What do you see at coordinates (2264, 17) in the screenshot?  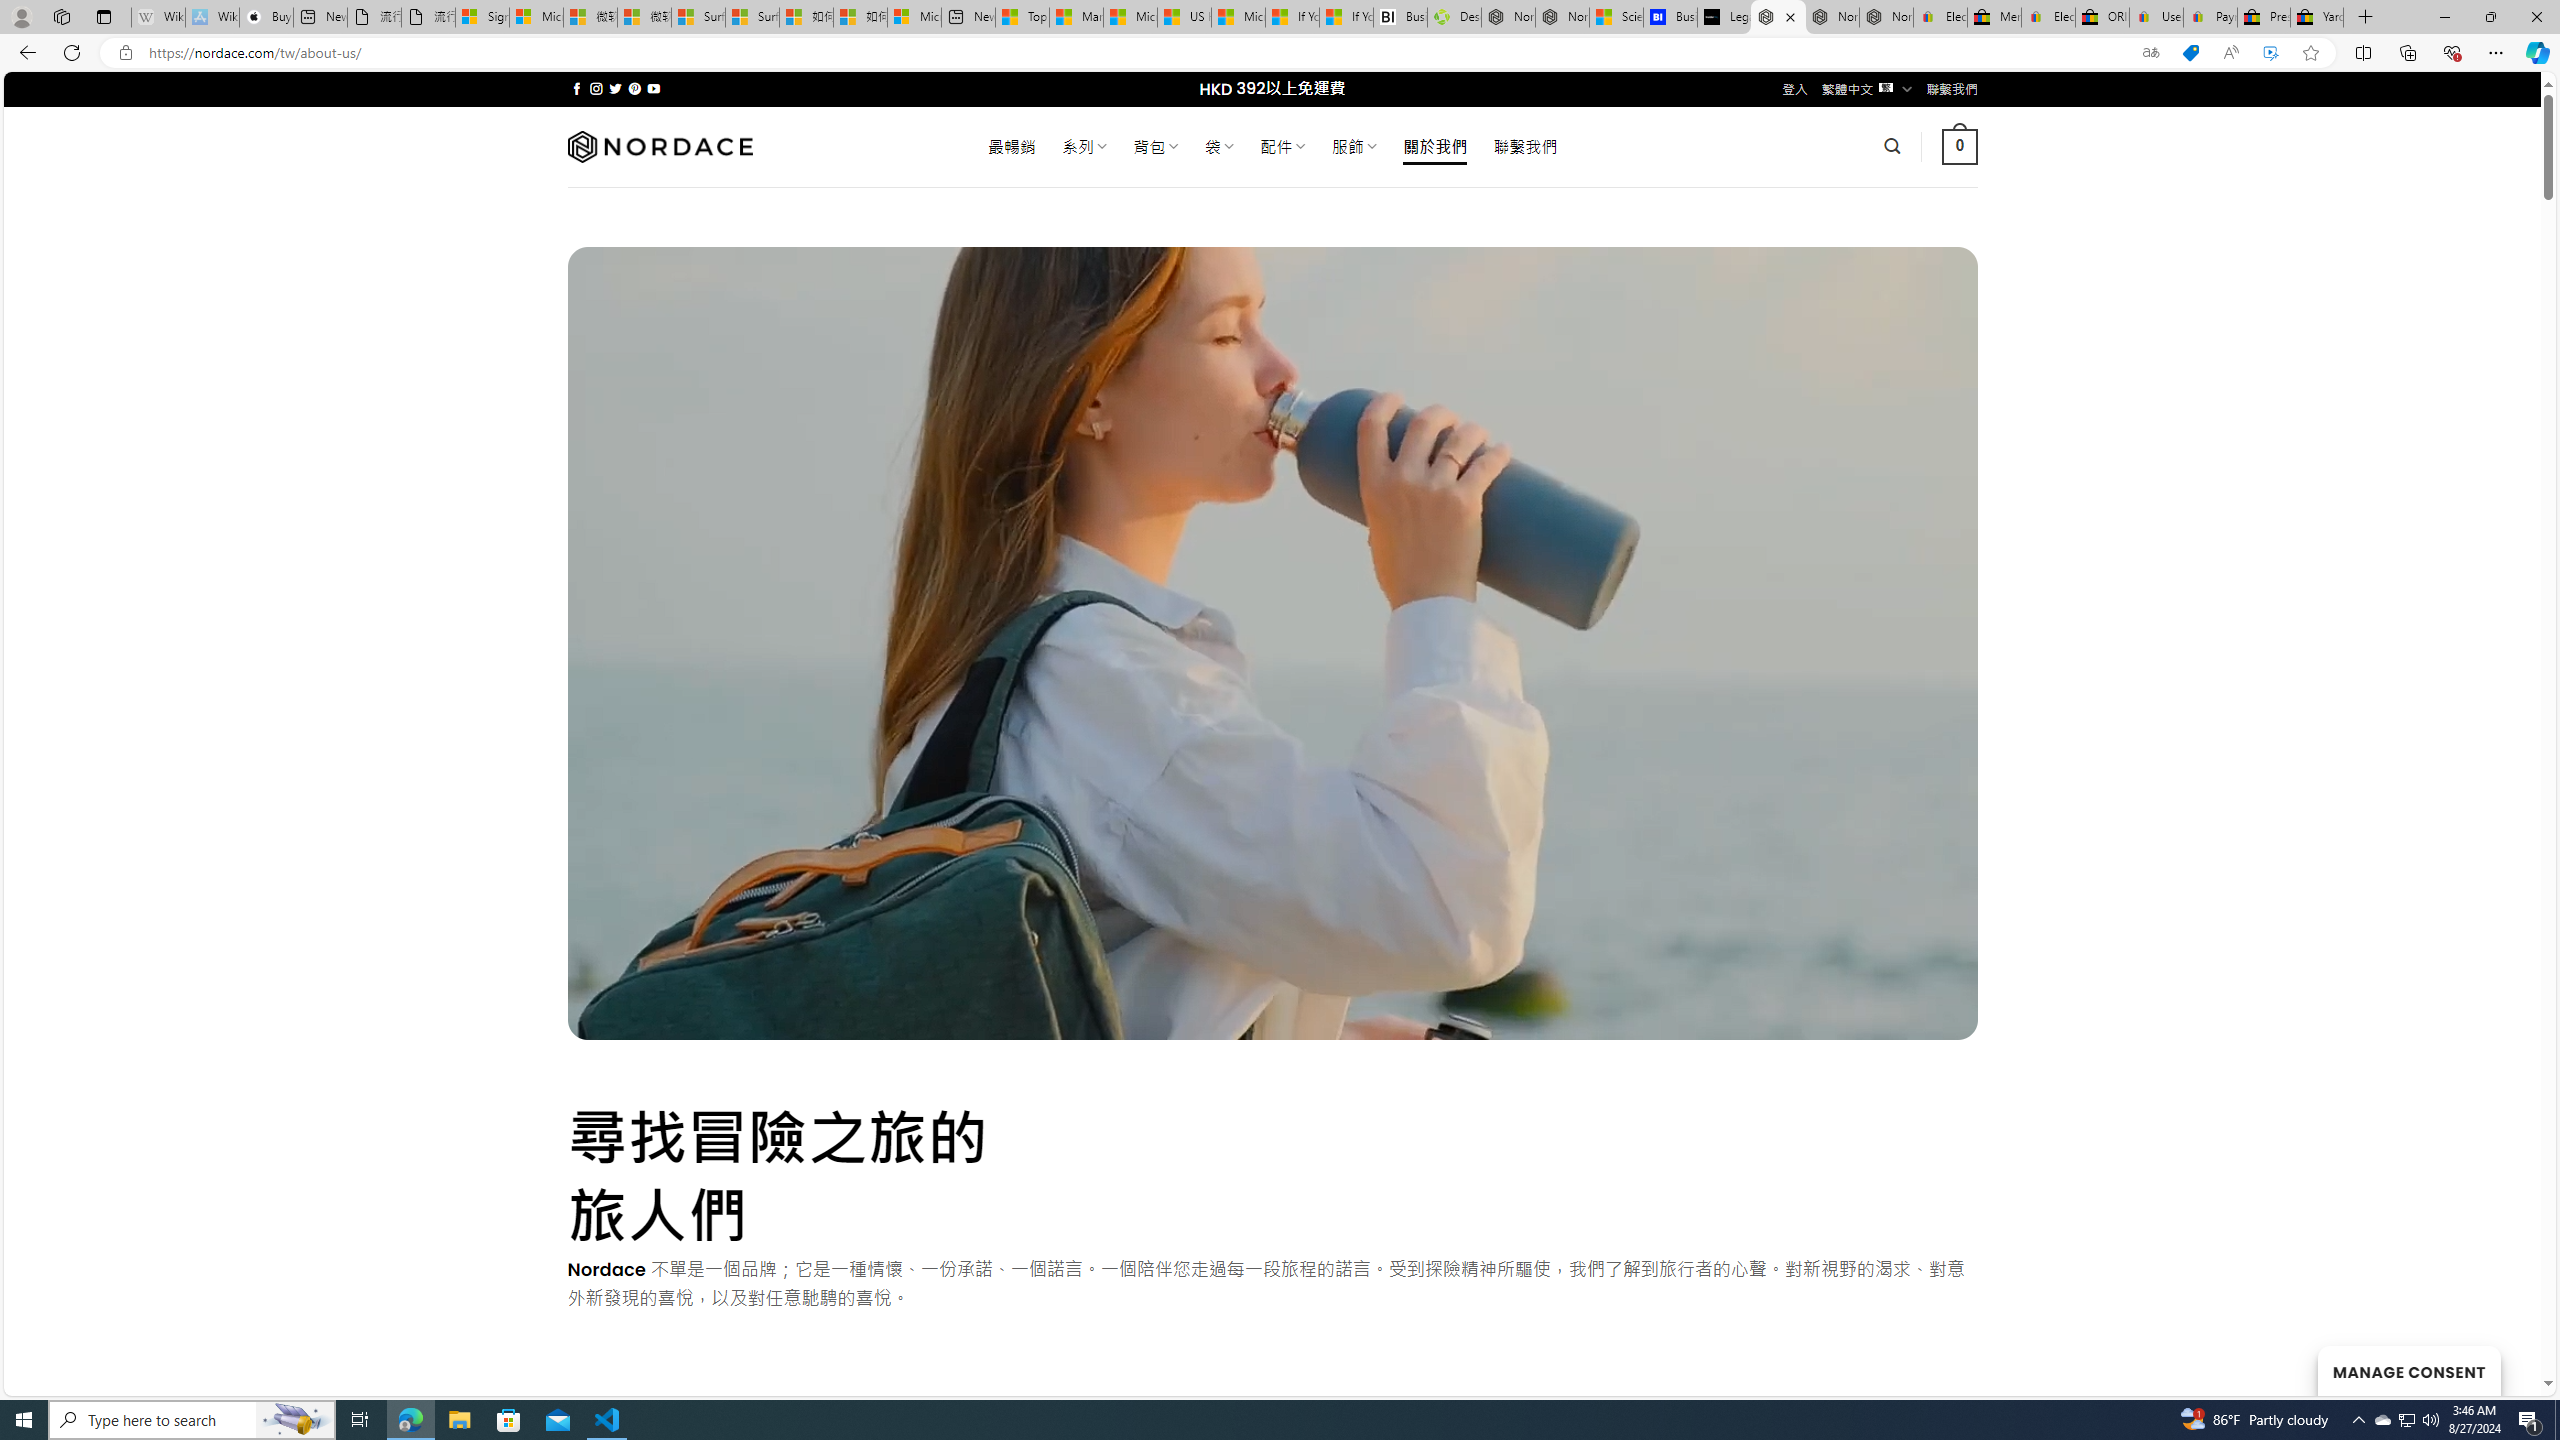 I see `Press Room - eBay Inc.` at bounding box center [2264, 17].